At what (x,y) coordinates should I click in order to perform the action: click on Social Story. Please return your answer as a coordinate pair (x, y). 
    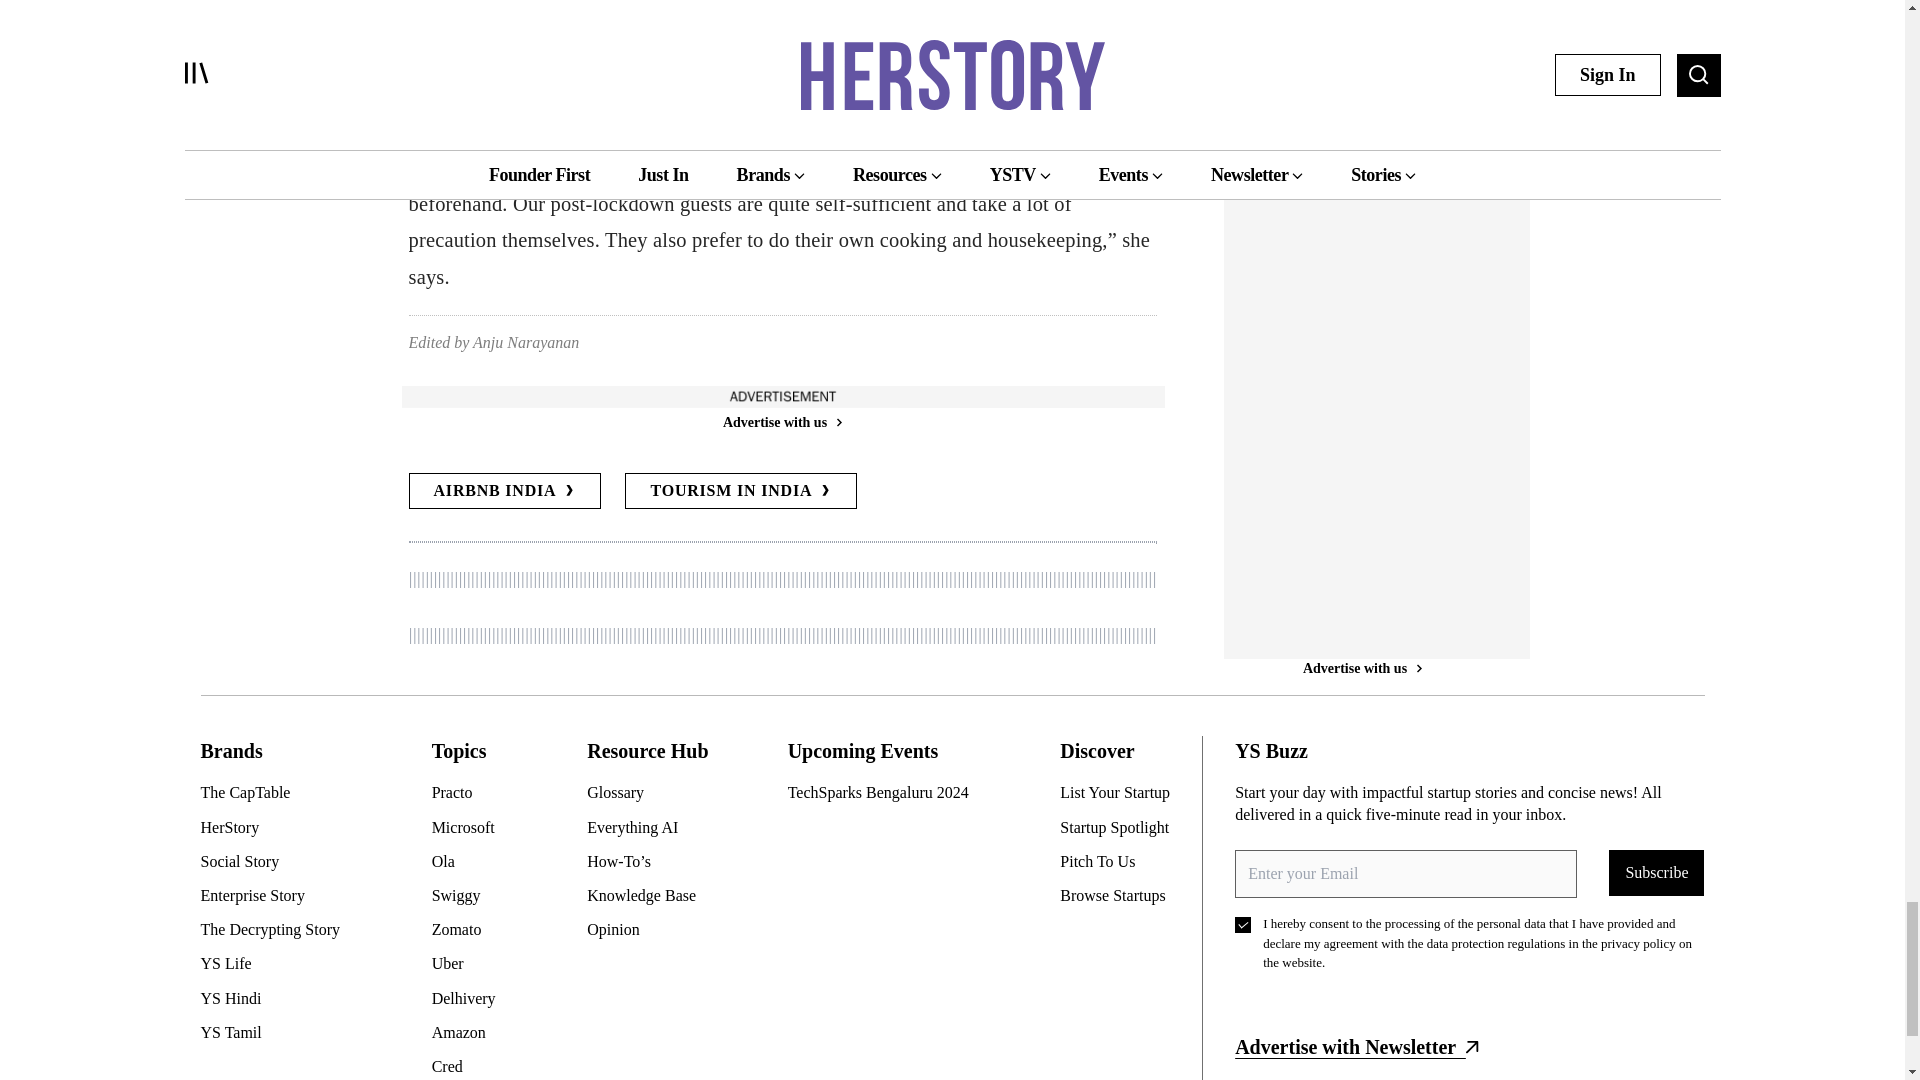
    Looking at the image, I should click on (277, 862).